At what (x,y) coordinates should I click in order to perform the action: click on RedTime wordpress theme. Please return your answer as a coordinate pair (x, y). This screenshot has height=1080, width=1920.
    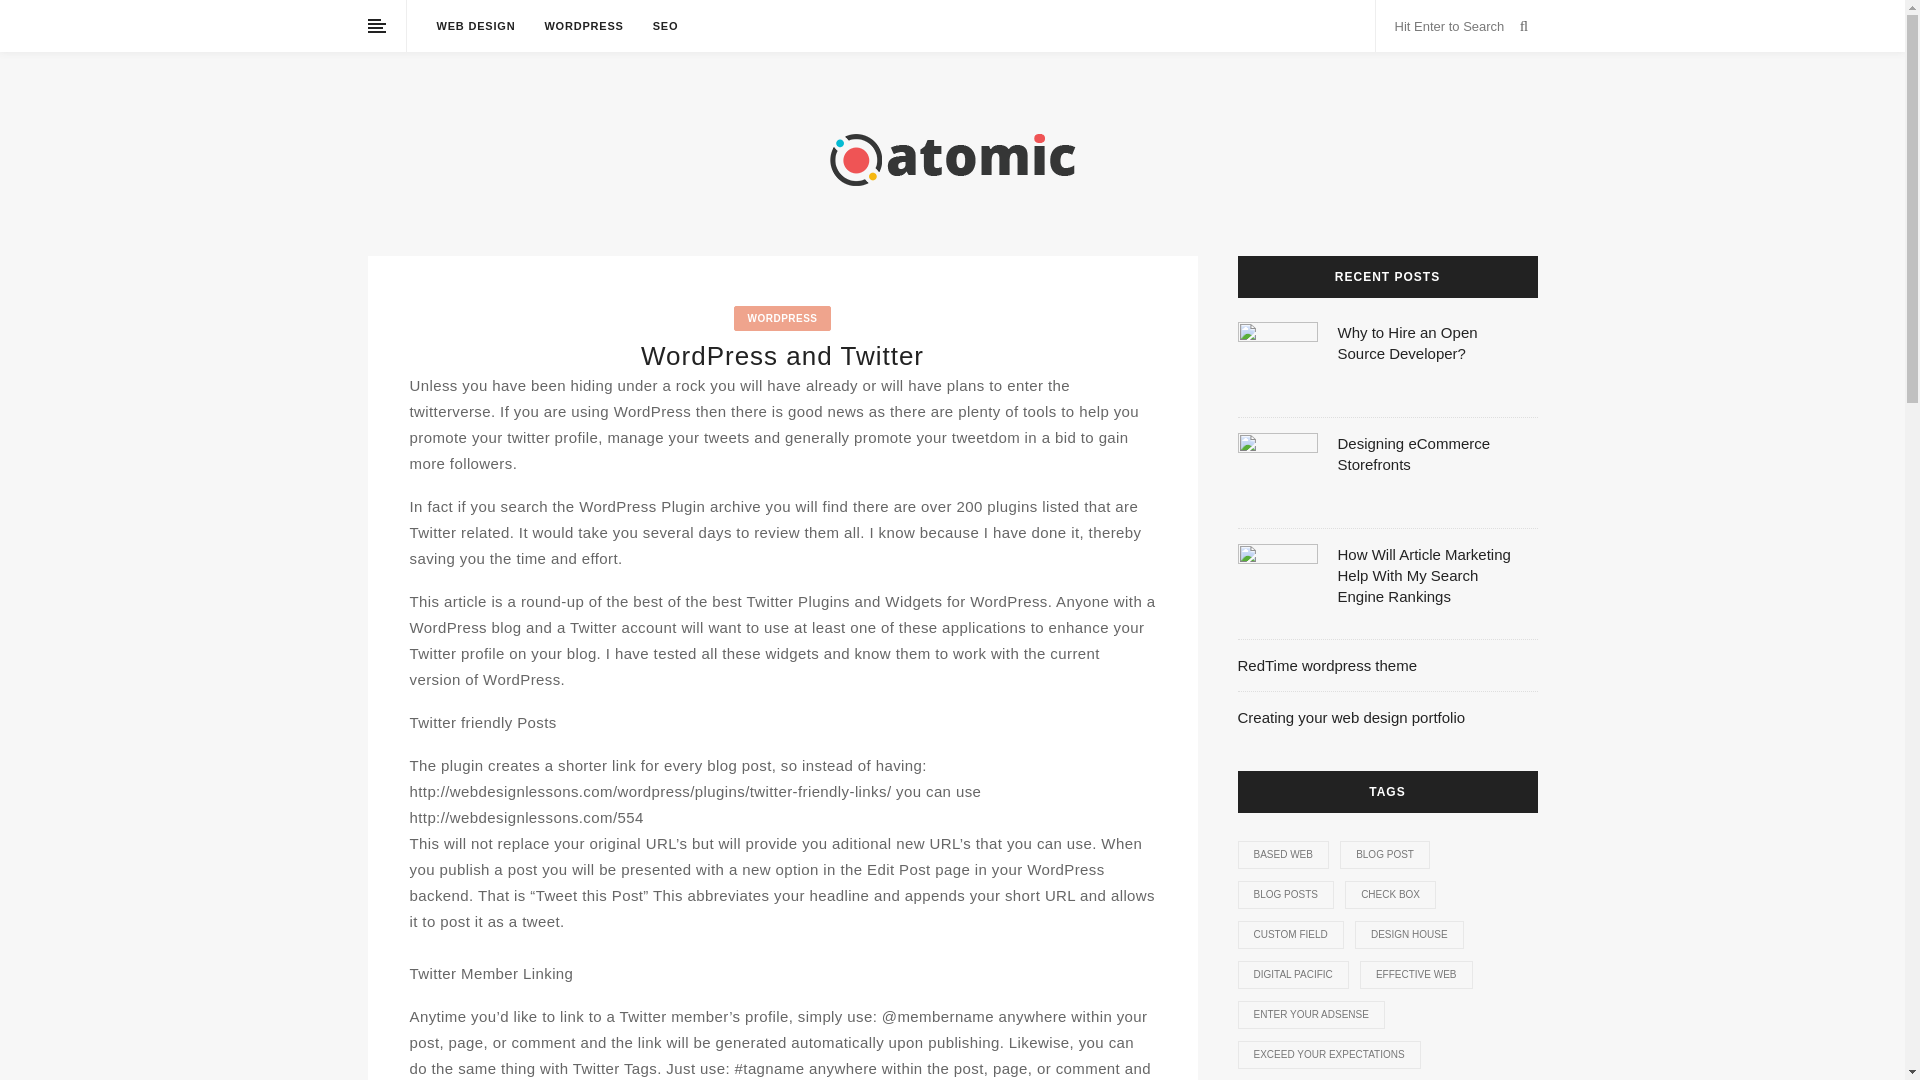
    Looking at the image, I should click on (1328, 664).